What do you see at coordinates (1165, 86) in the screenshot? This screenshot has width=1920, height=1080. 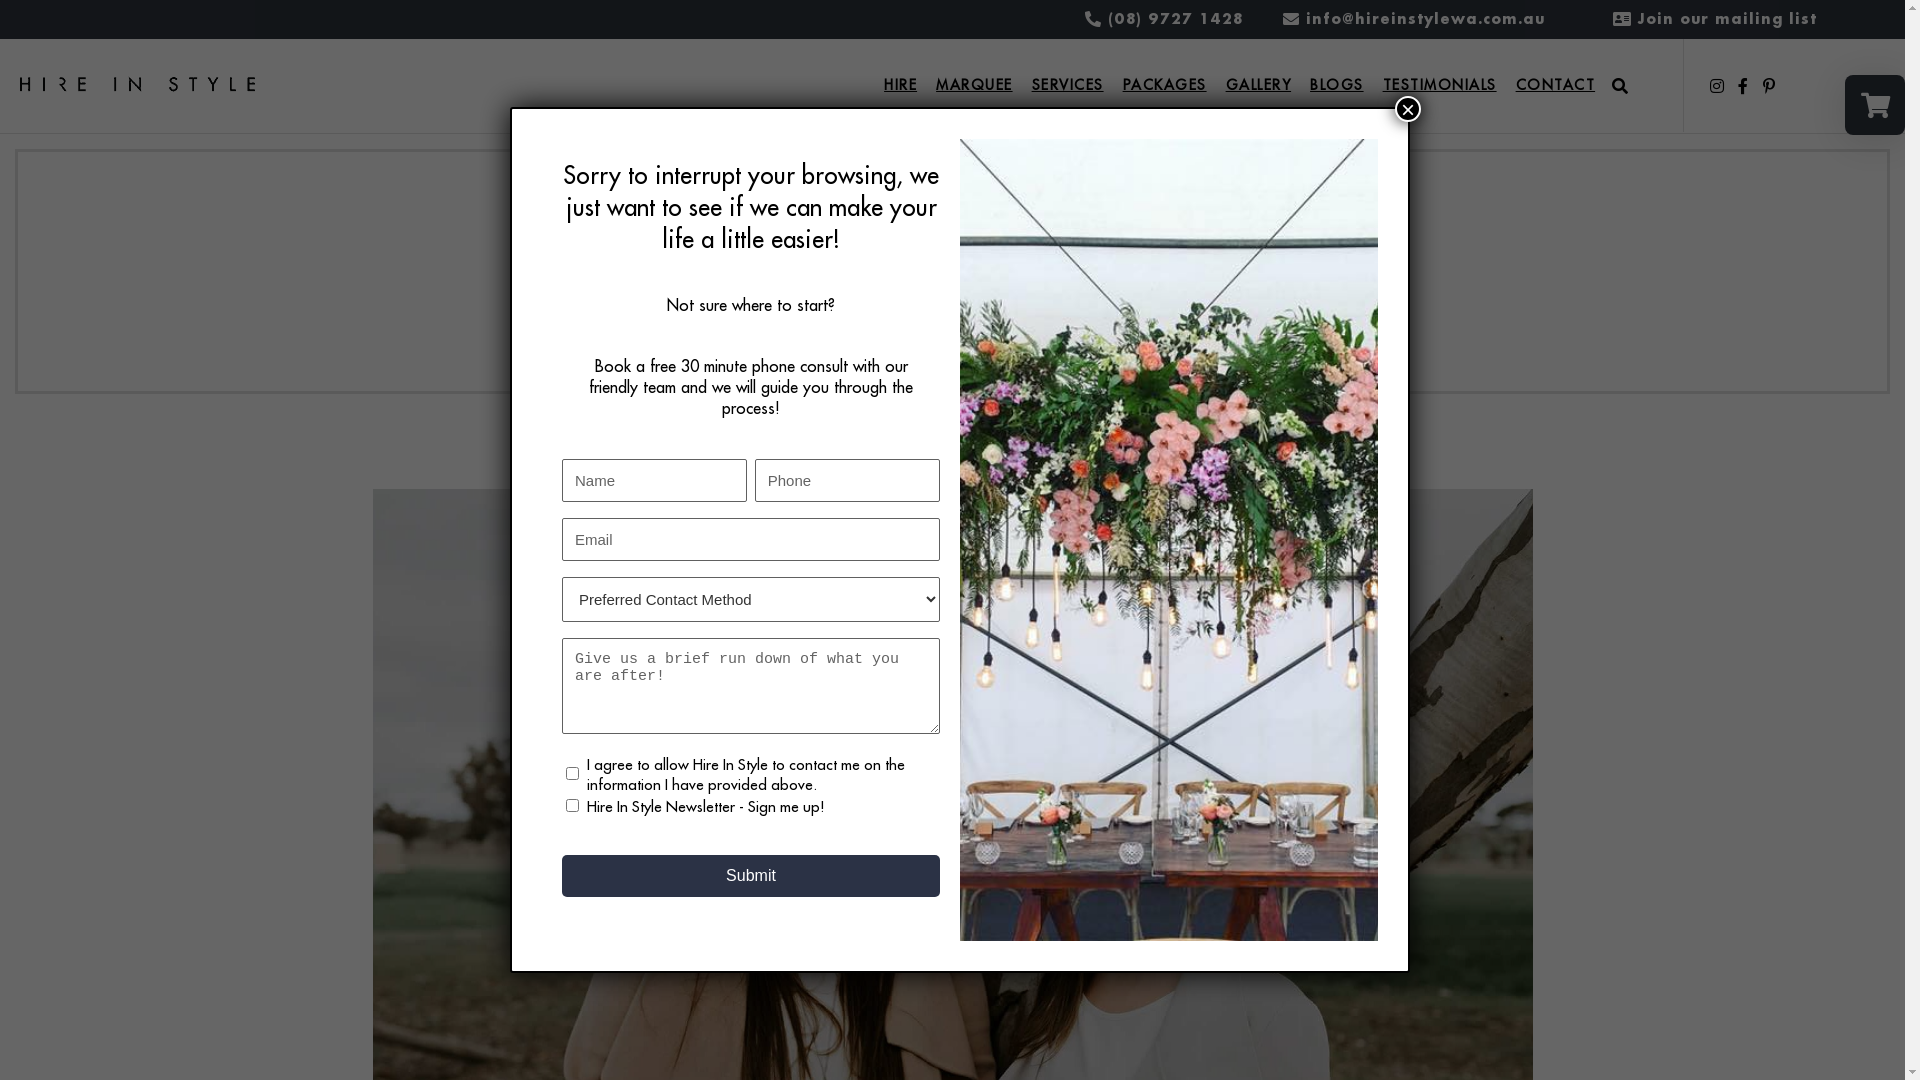 I see `PACKAGES` at bounding box center [1165, 86].